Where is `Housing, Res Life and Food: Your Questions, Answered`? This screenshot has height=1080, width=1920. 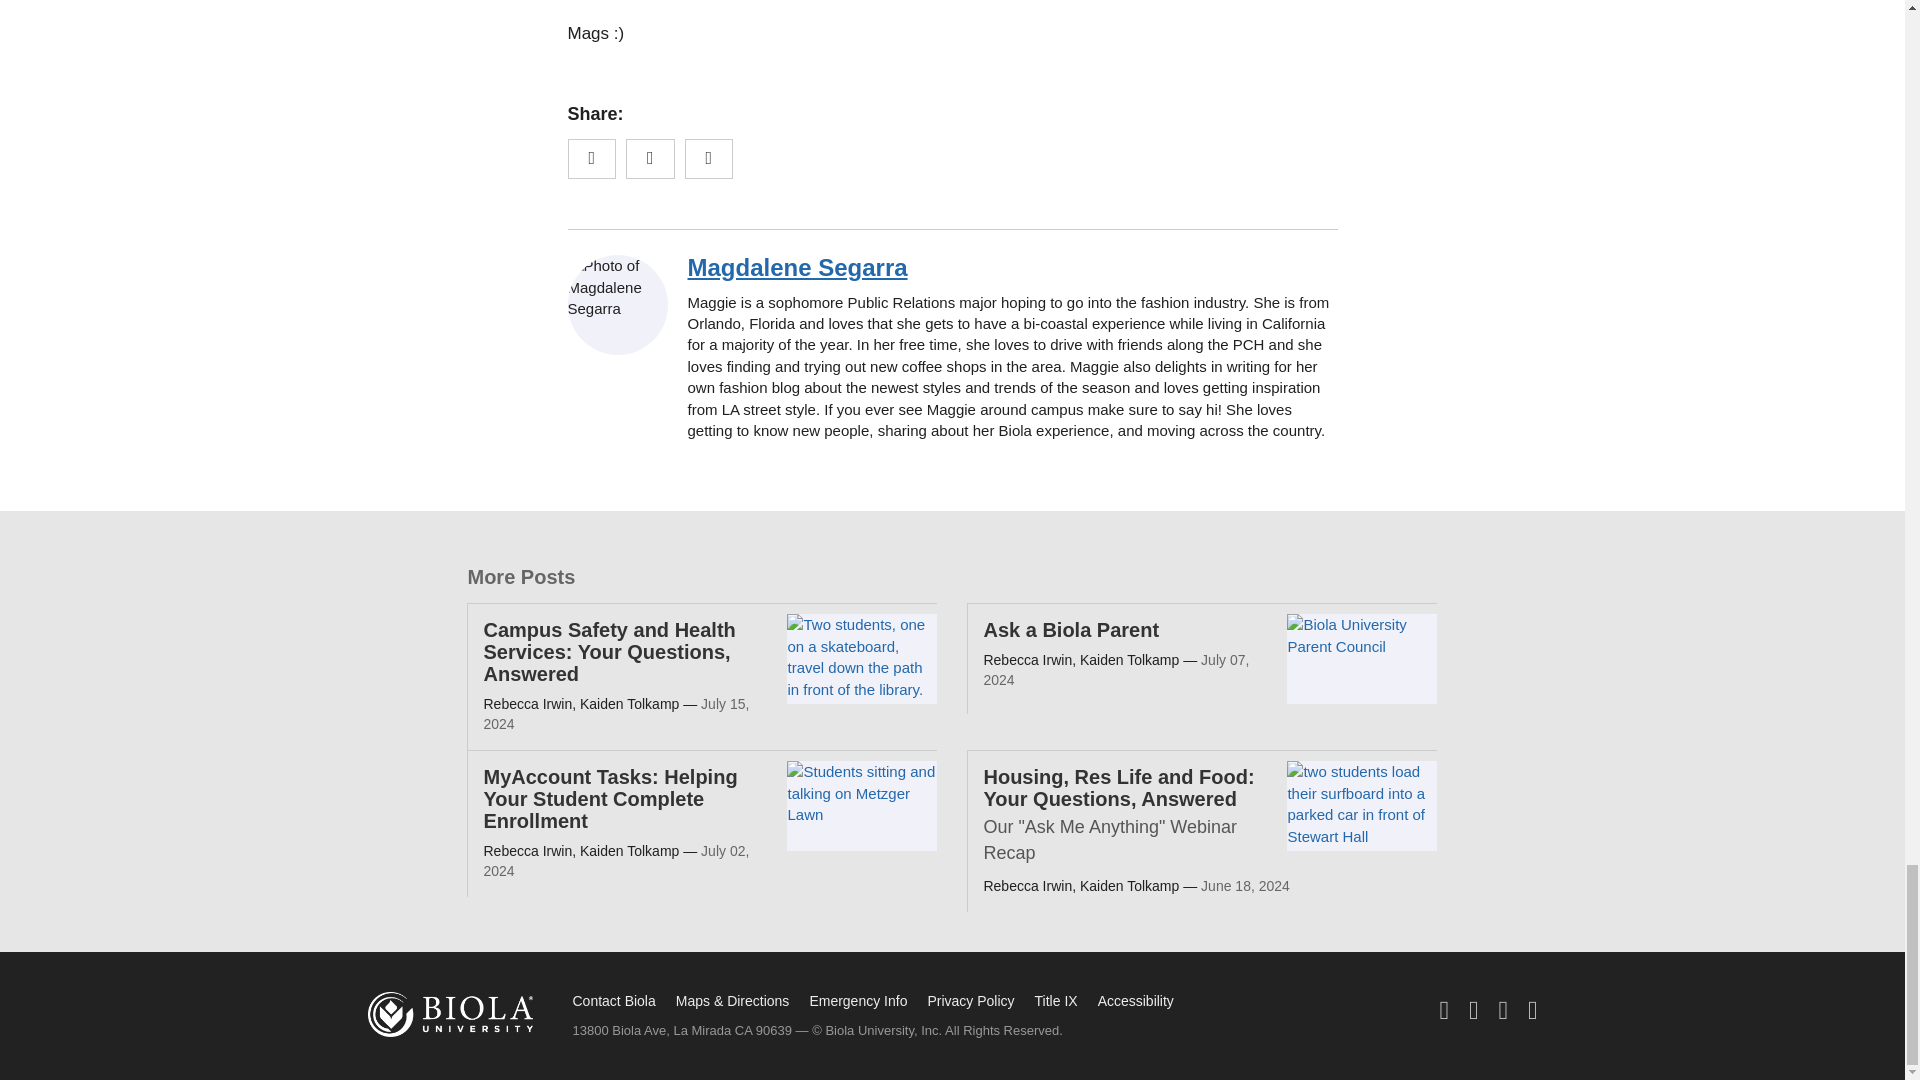 Housing, Res Life and Food: Your Questions, Answered is located at coordinates (1118, 788).